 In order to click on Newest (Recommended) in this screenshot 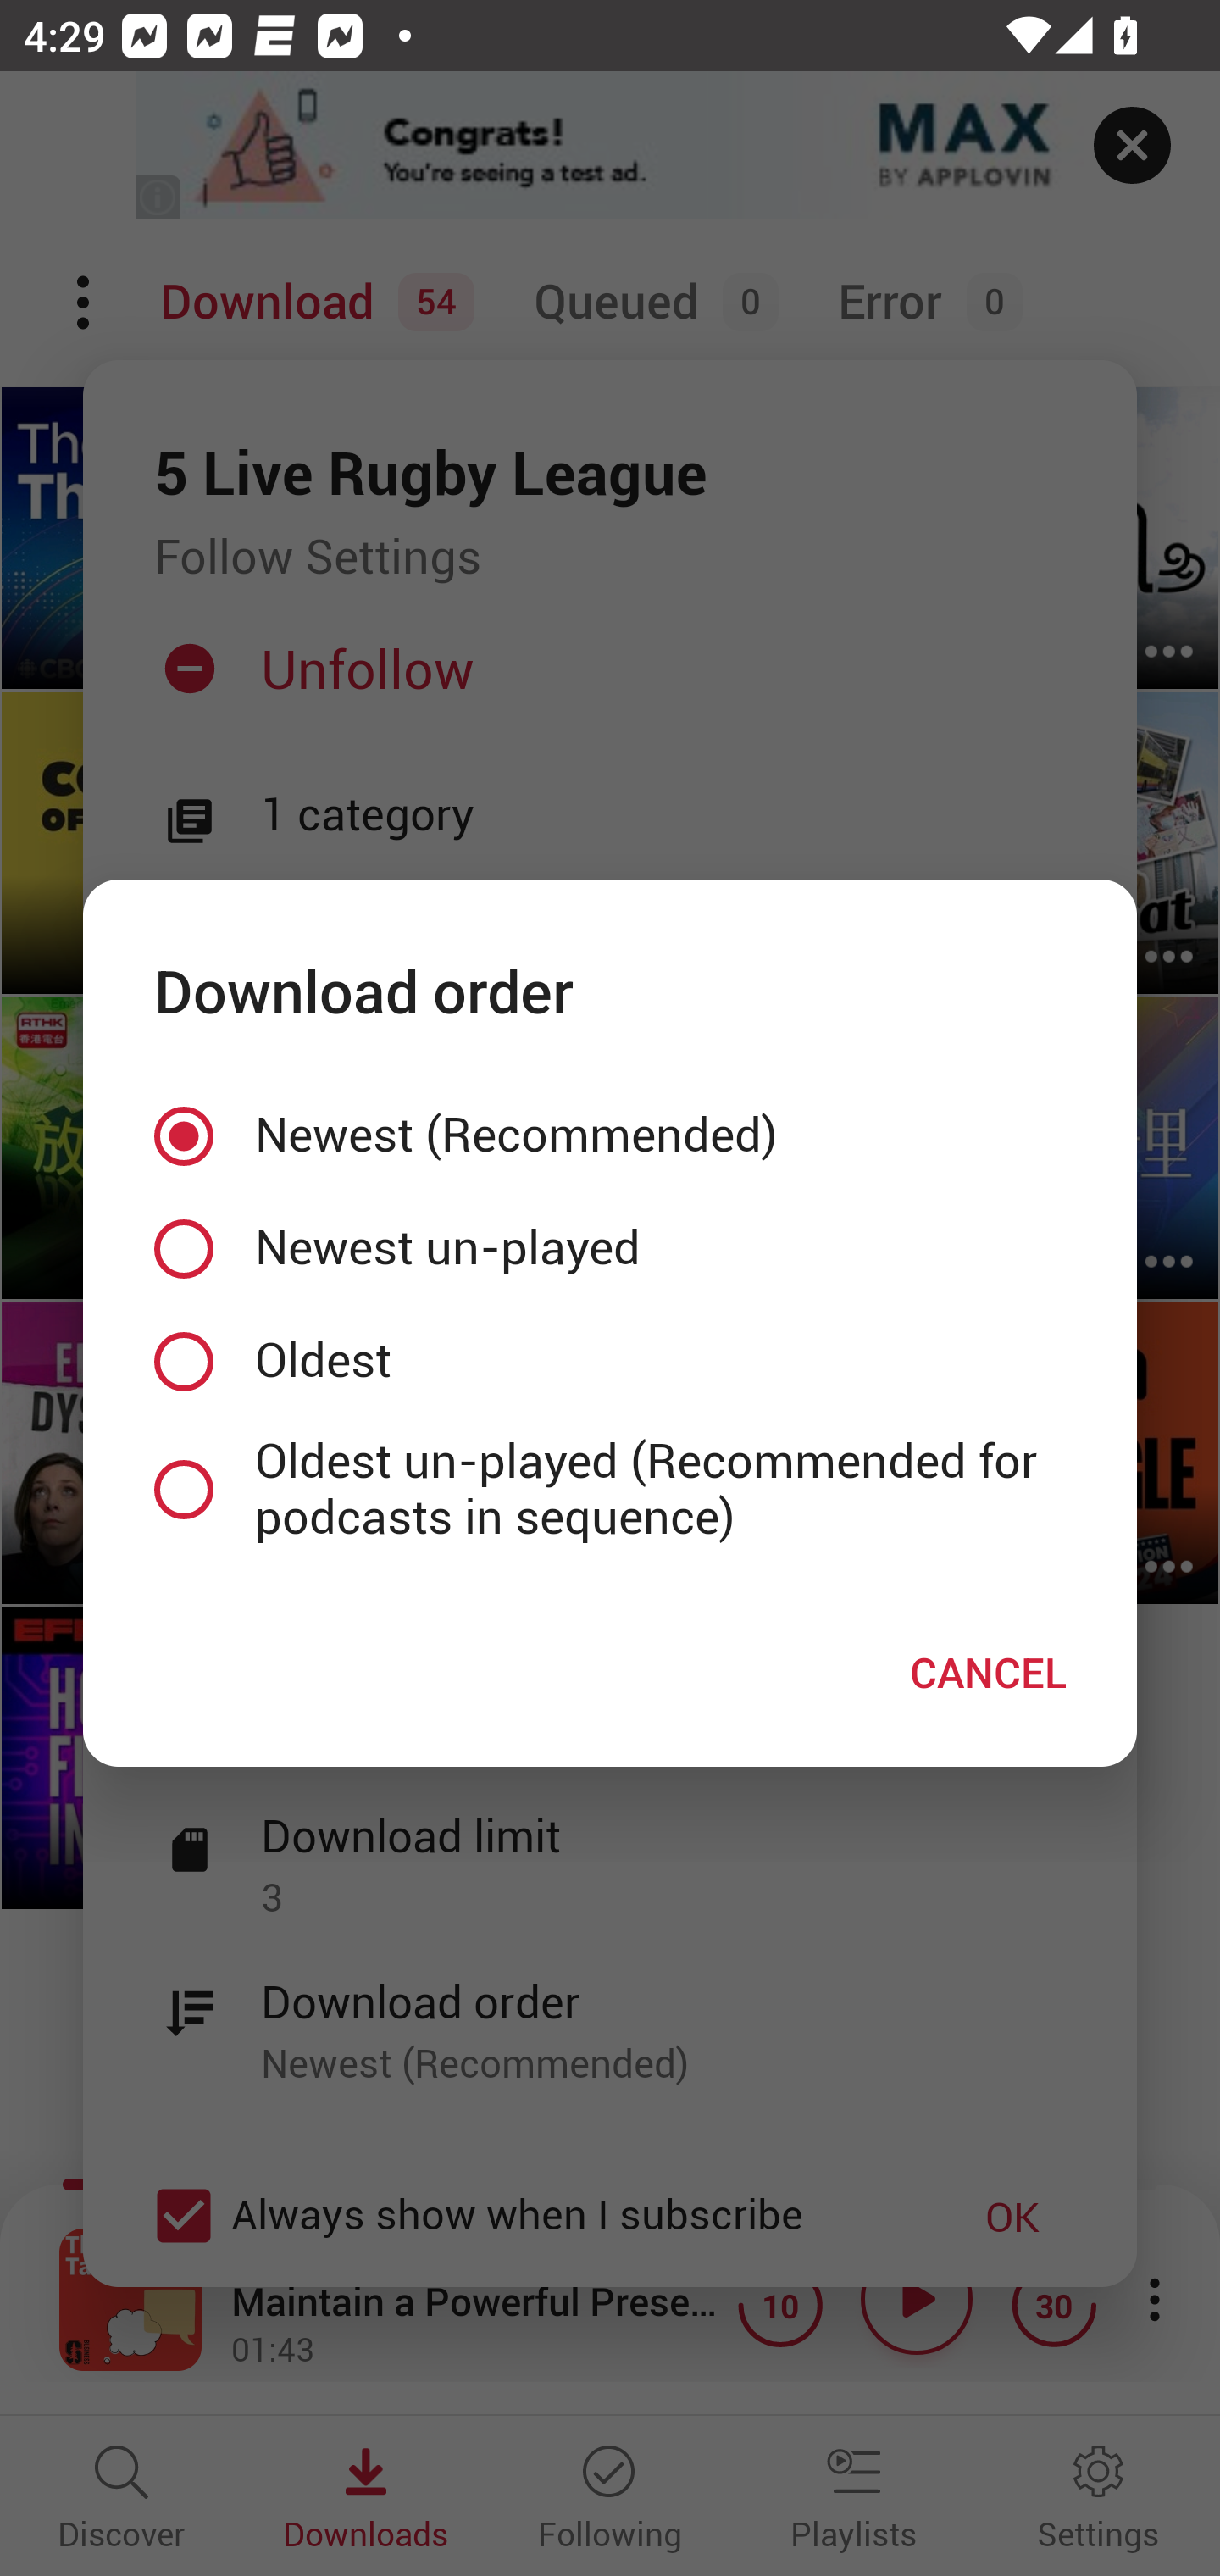, I will do `click(610, 1137)`.